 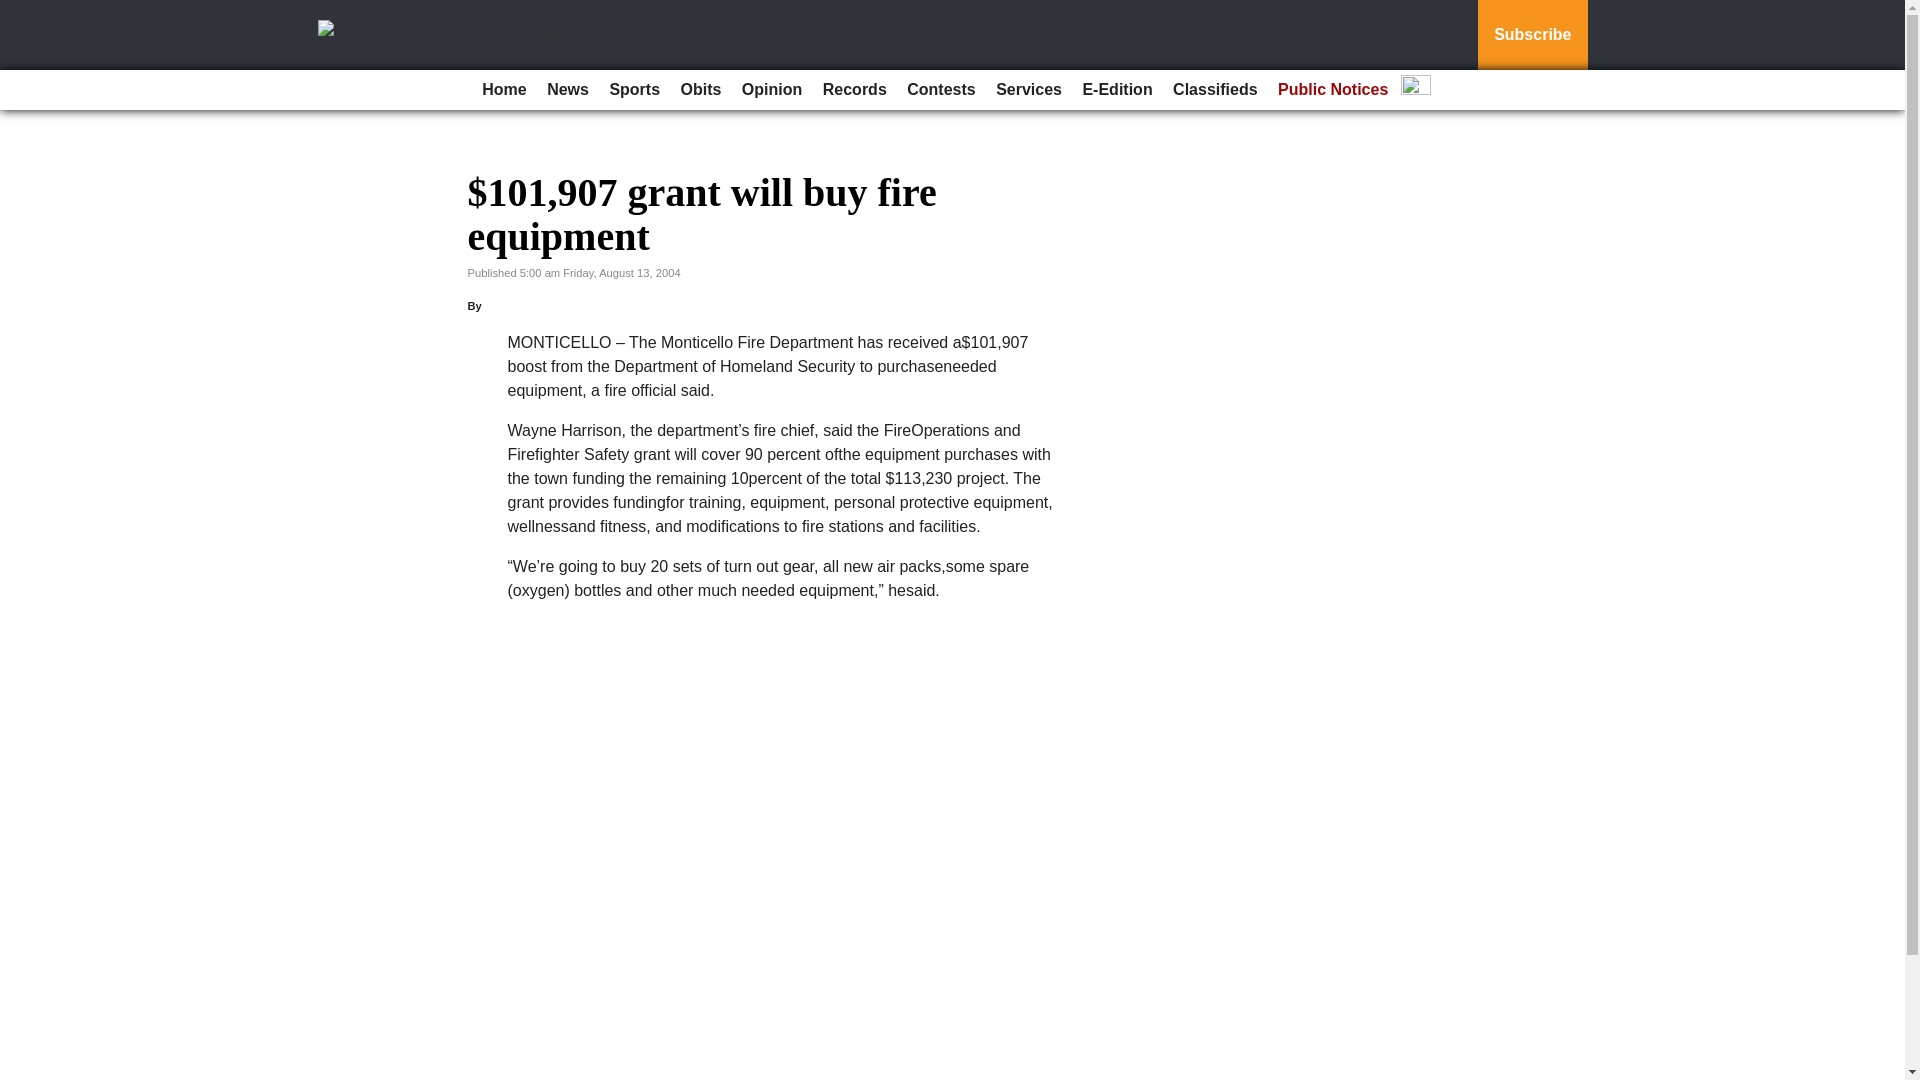 I want to click on Subscribe, so click(x=1532, y=35).